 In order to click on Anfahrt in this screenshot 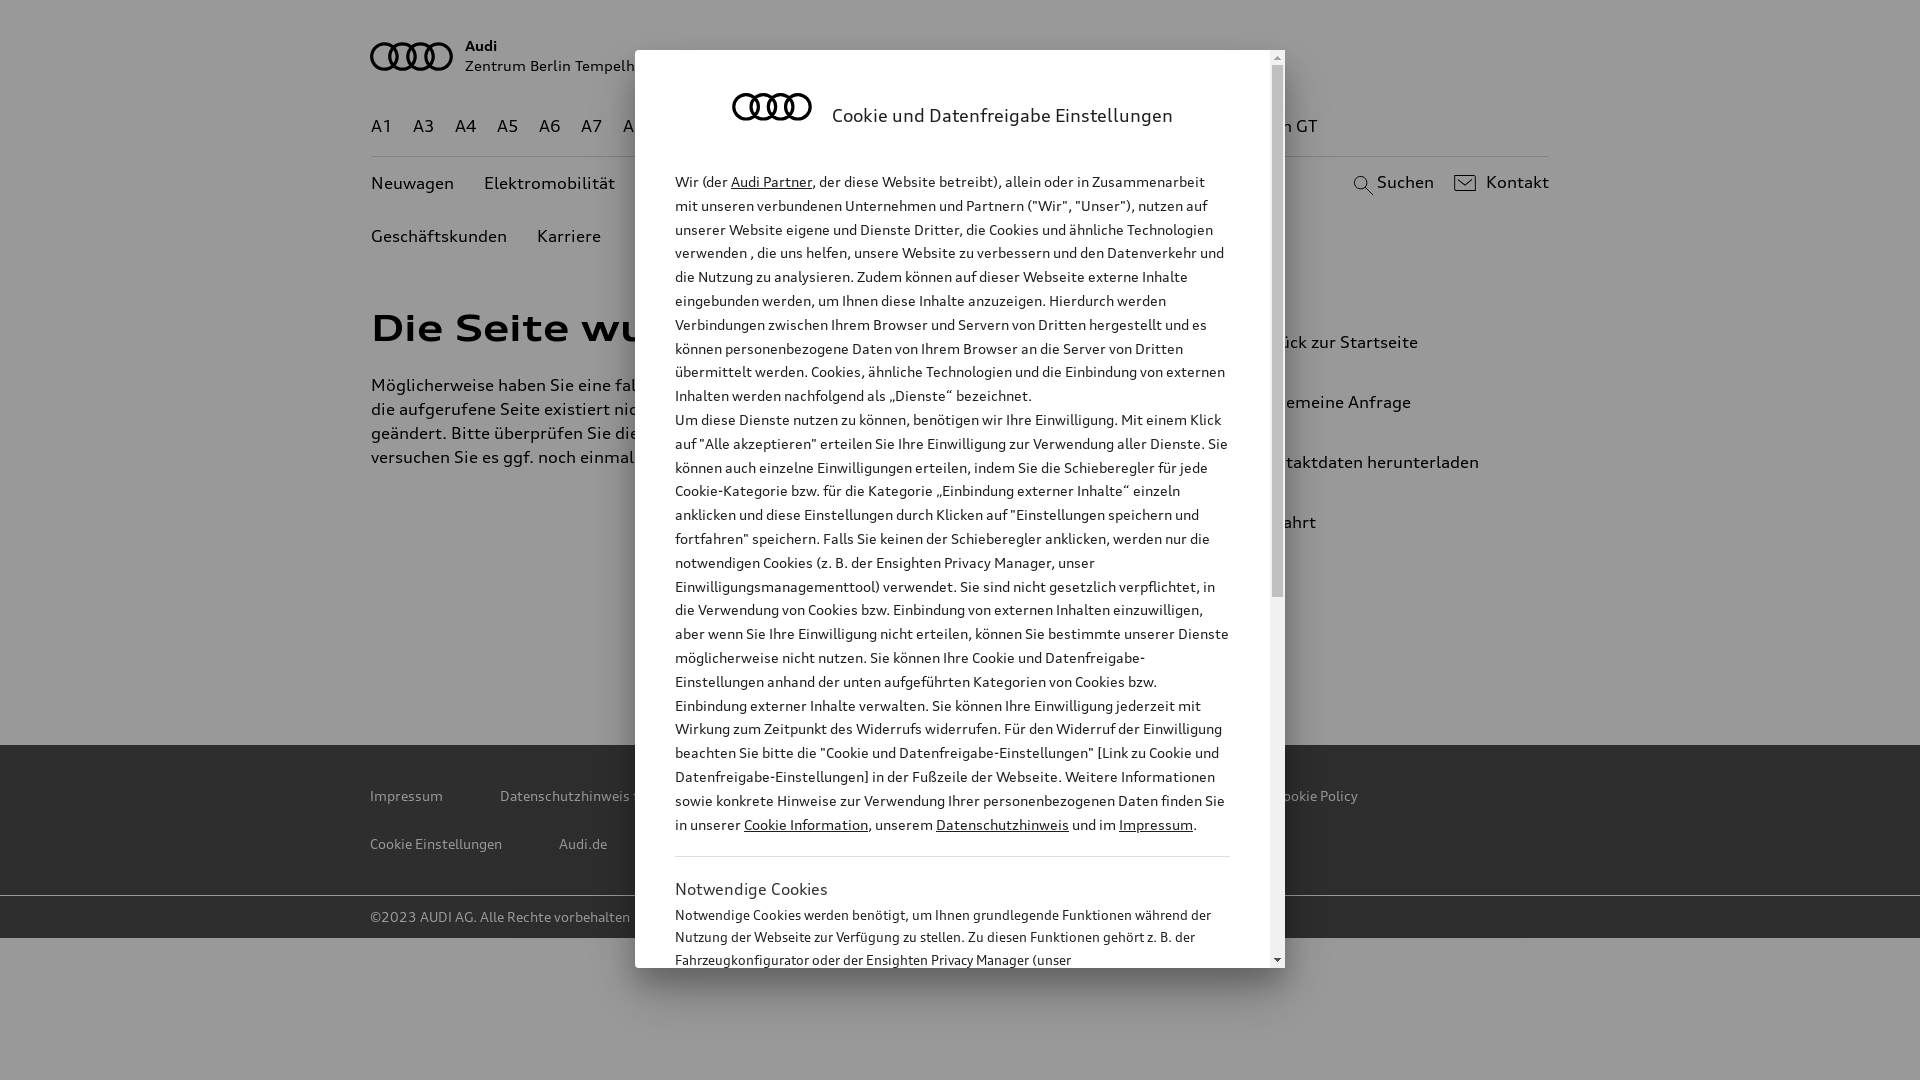, I will do `click(1384, 522)`.